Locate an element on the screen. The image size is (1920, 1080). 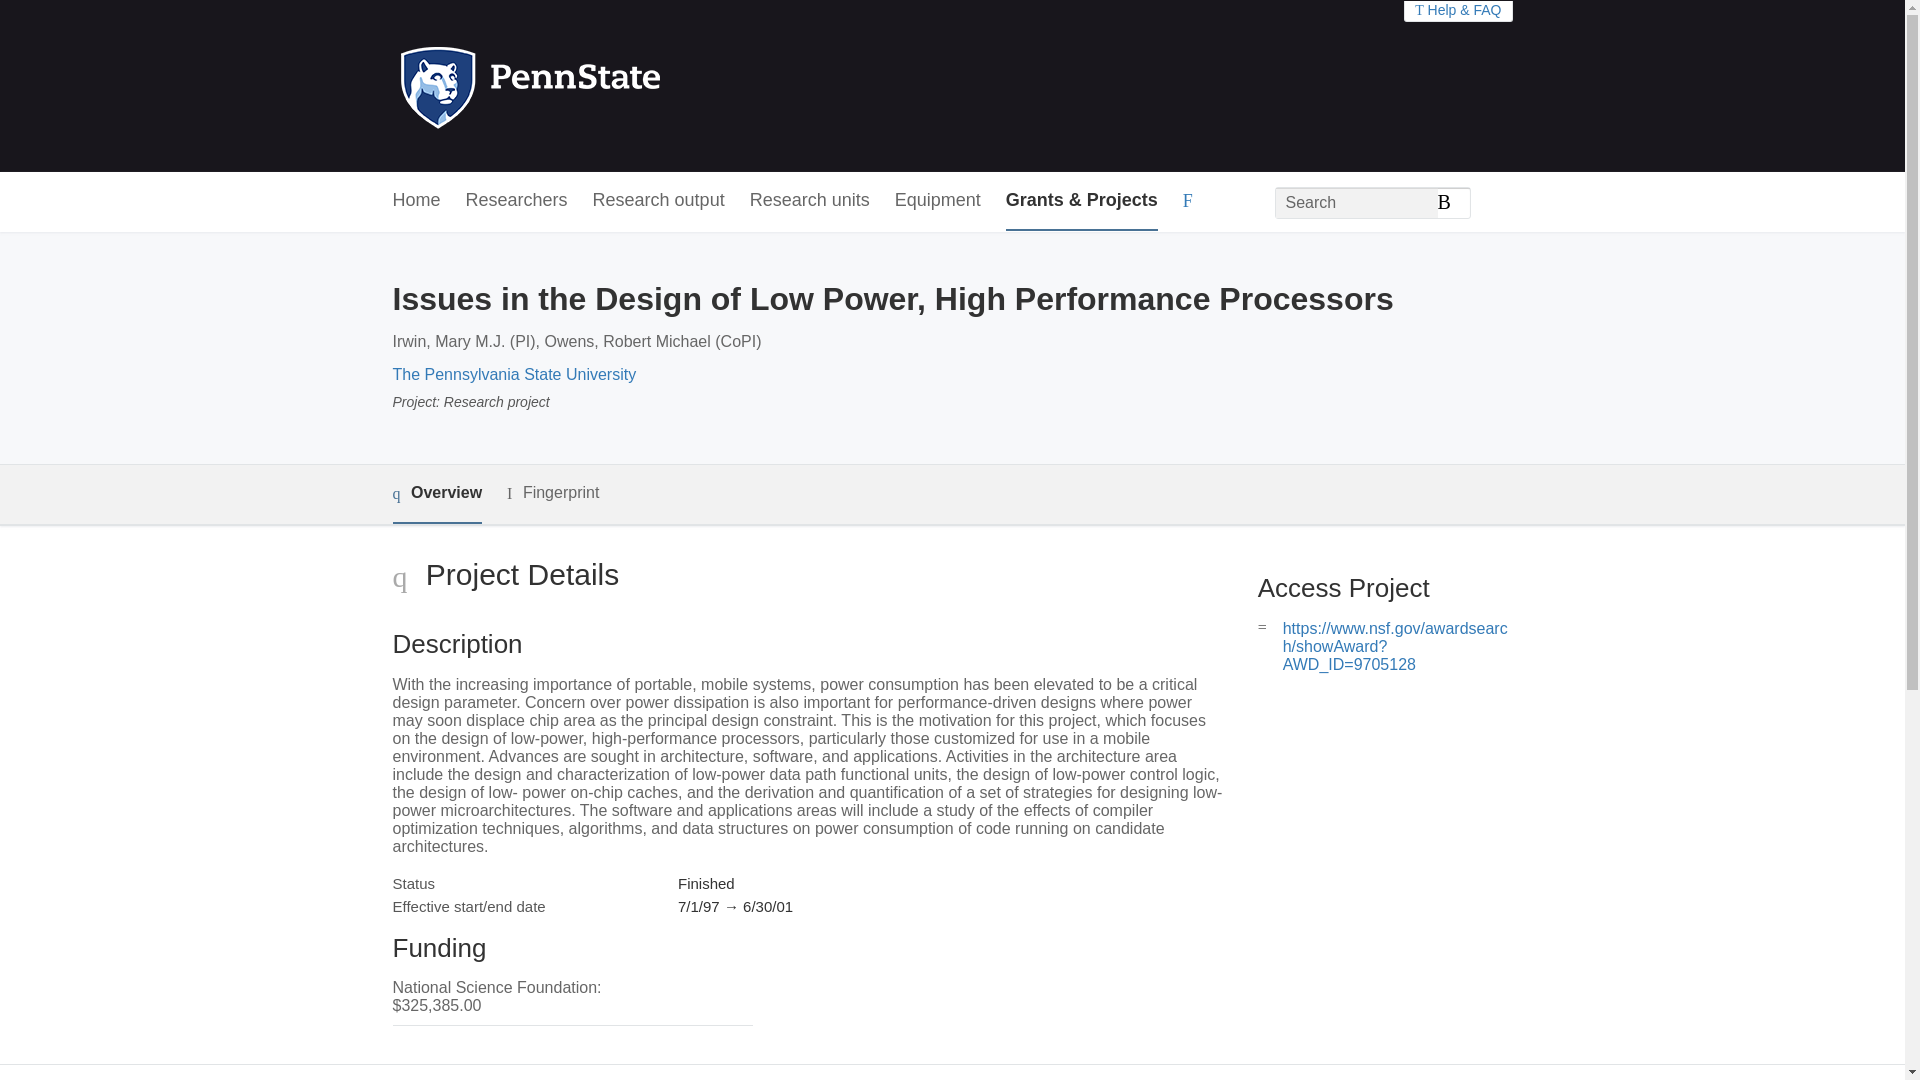
Research units is located at coordinates (810, 201).